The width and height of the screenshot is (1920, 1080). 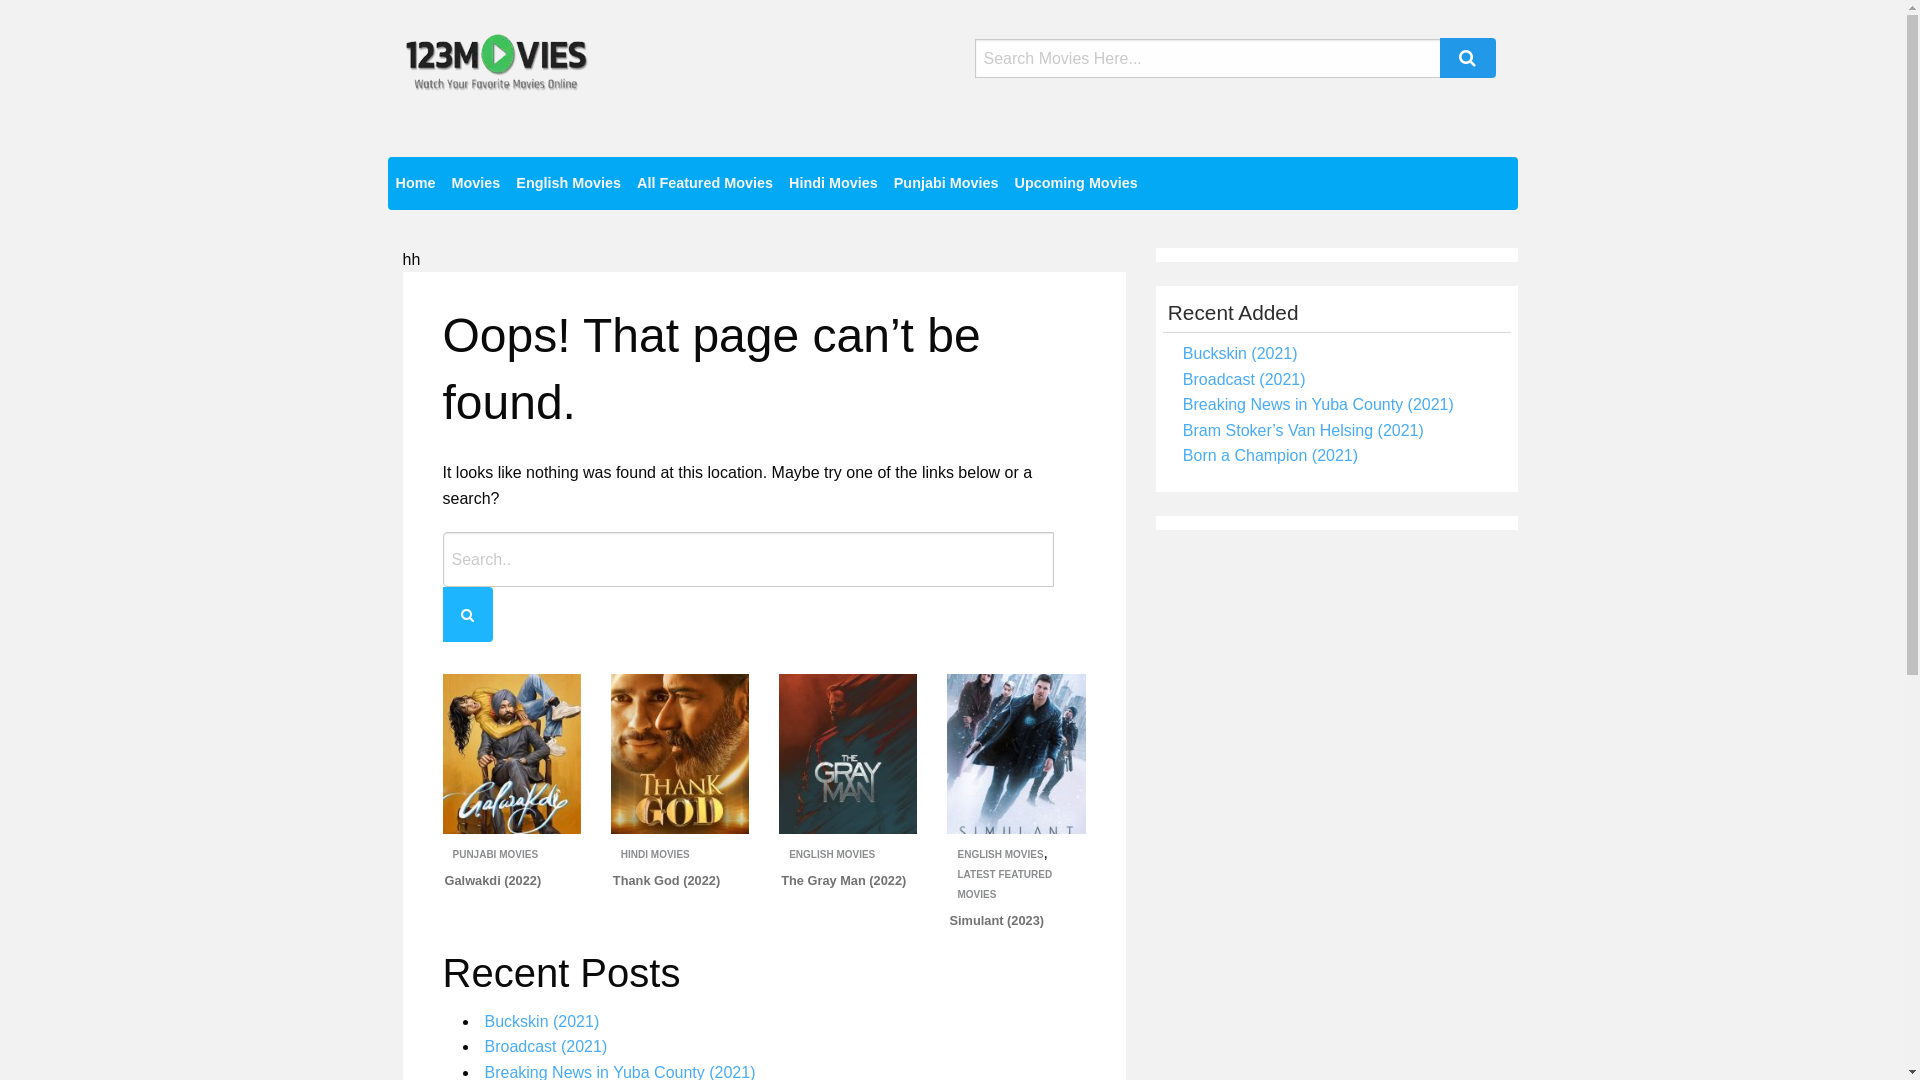 What do you see at coordinates (1004, 884) in the screenshot?
I see `LATEST FEATURED MOVIES` at bounding box center [1004, 884].